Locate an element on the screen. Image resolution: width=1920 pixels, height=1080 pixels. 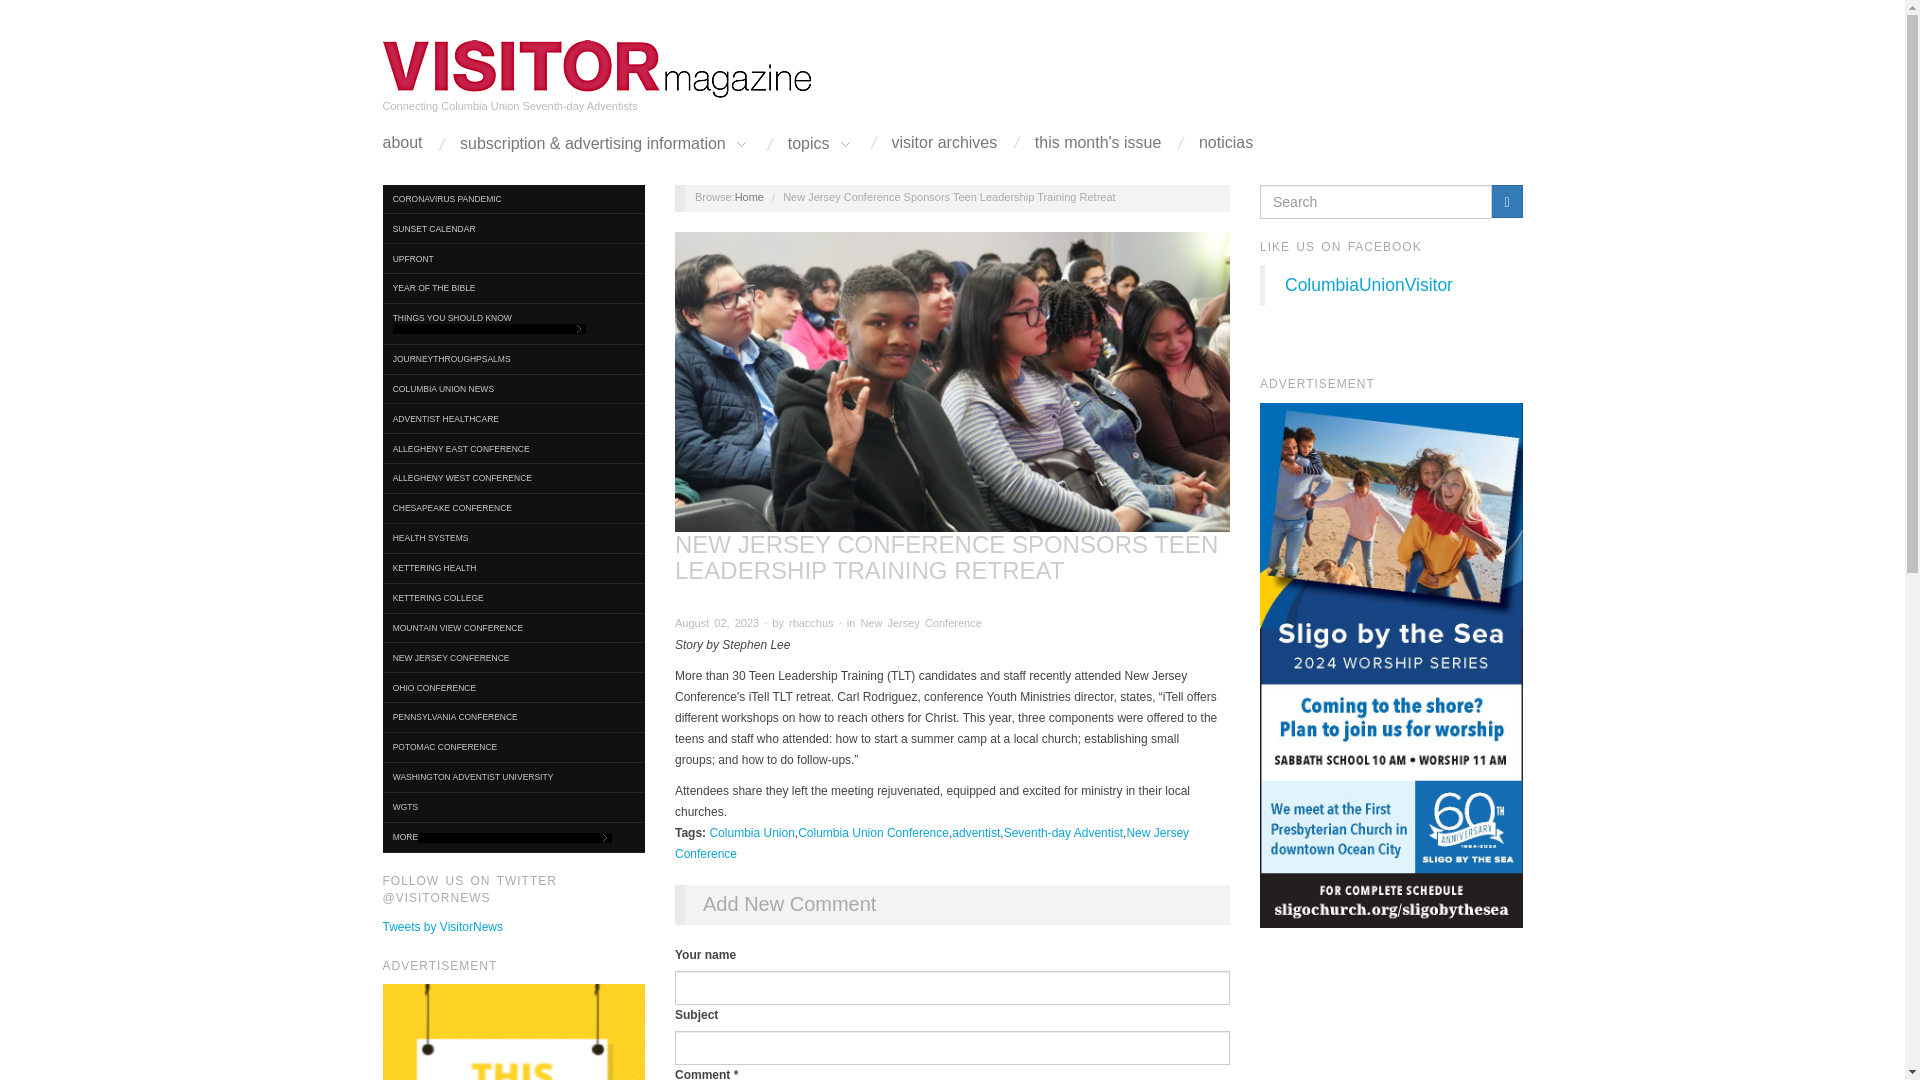
Home is located at coordinates (597, 68).